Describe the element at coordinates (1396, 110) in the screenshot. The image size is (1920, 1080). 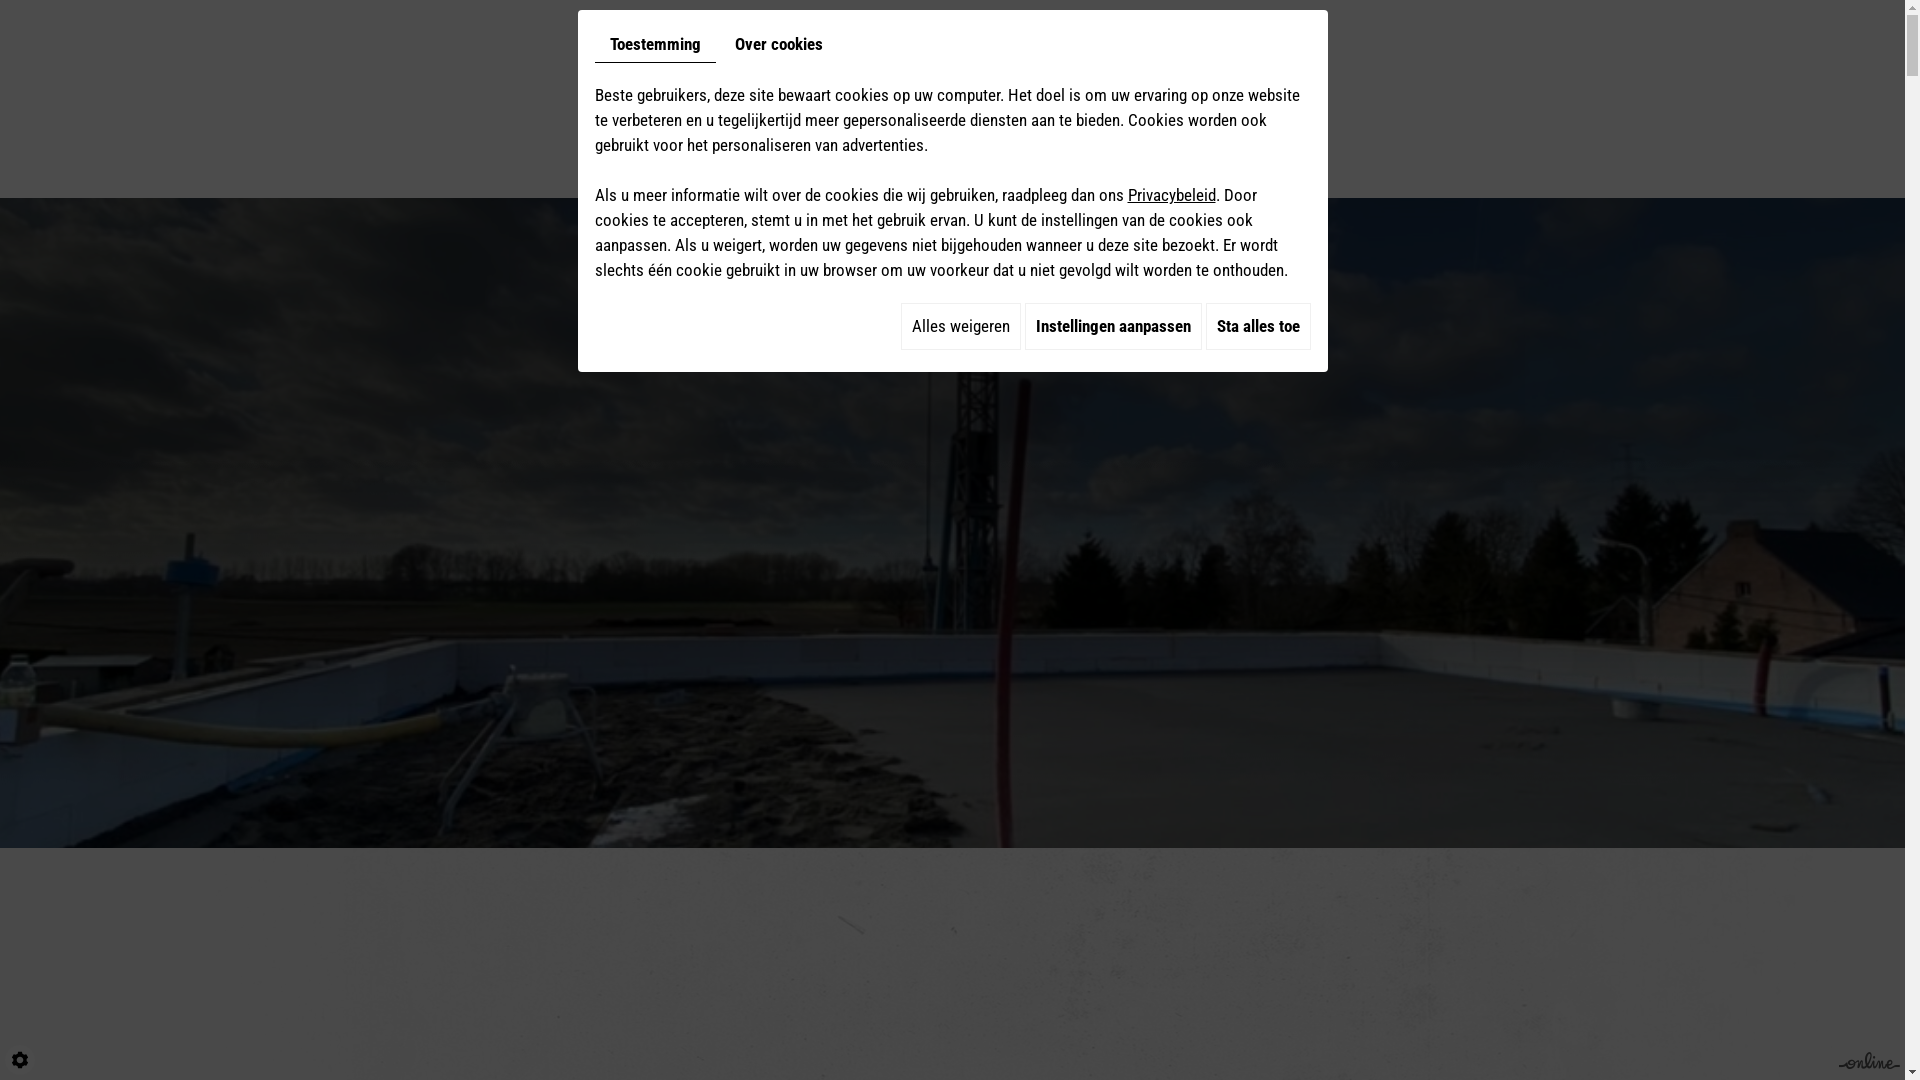
I see `OPRITTEN & TERRAS` at that location.